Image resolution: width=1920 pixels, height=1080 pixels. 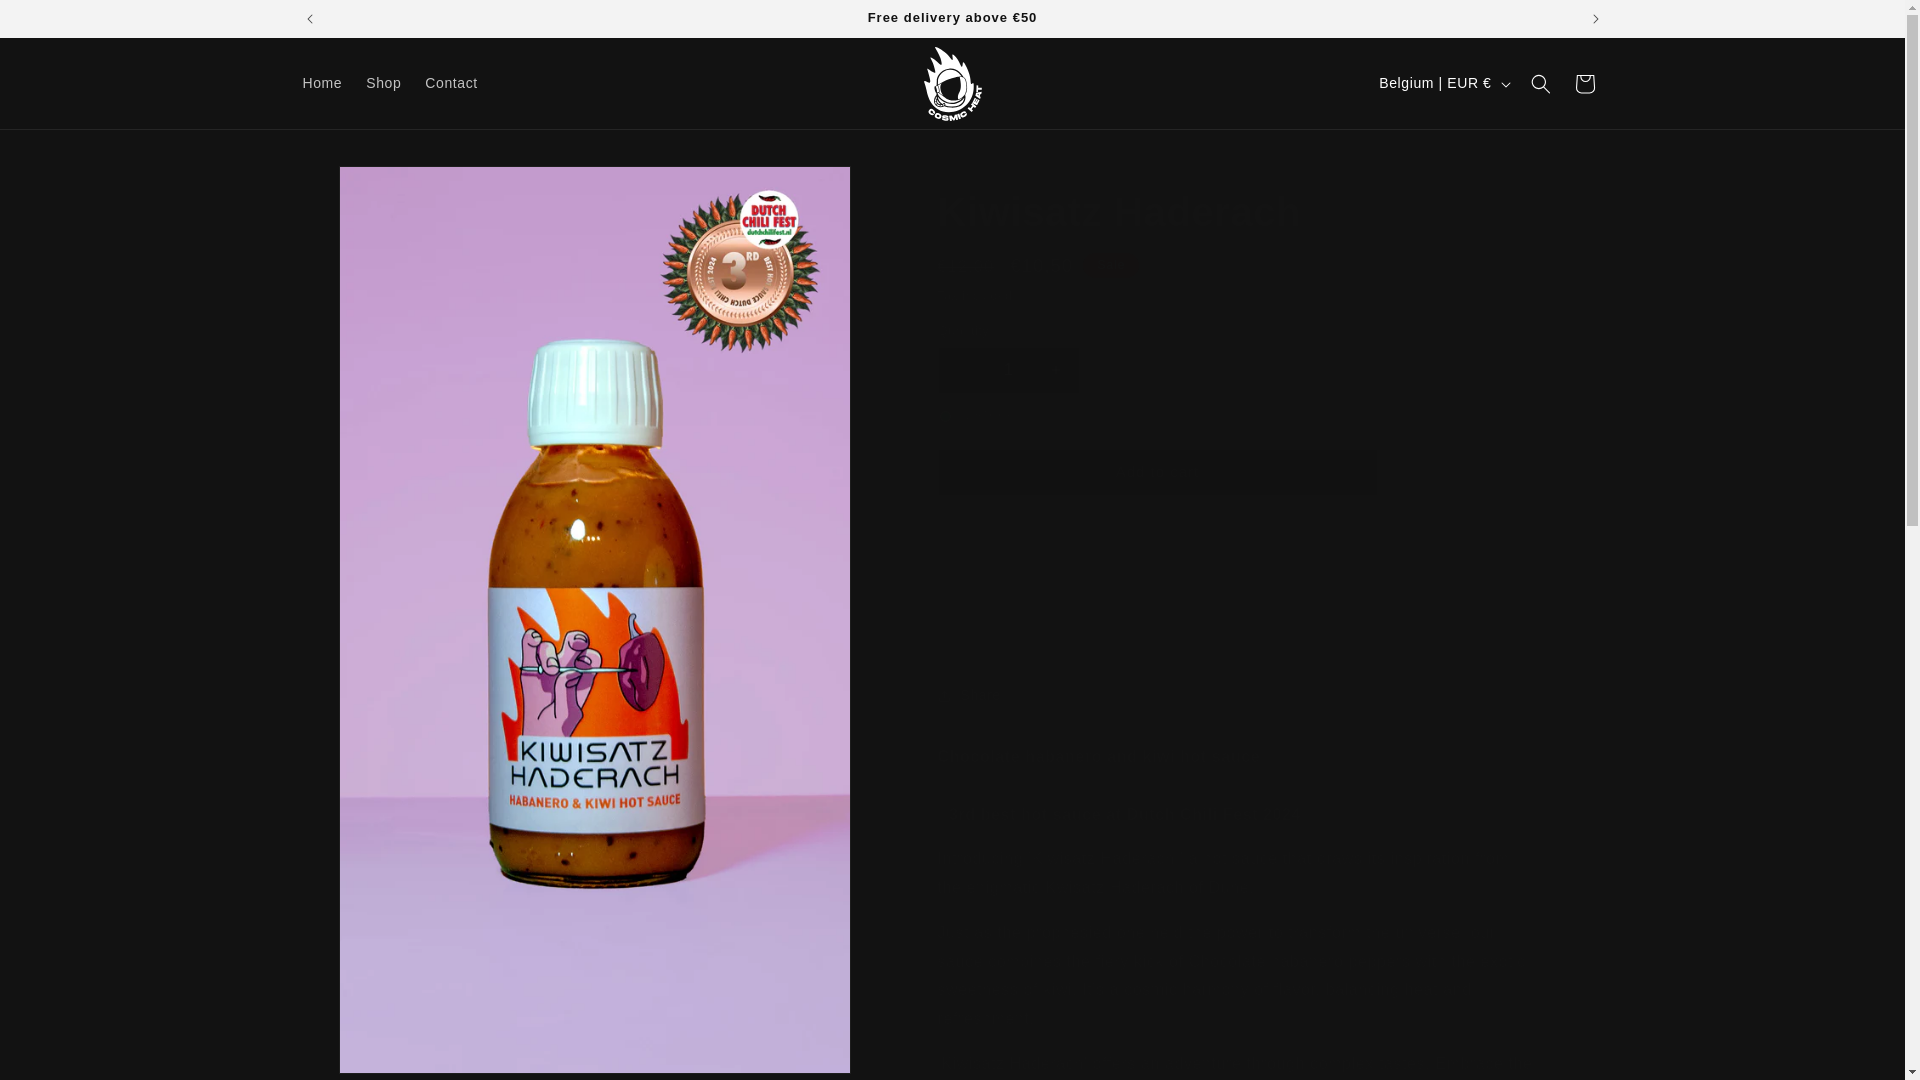 I want to click on Add to cart, so click(x=1158, y=472).